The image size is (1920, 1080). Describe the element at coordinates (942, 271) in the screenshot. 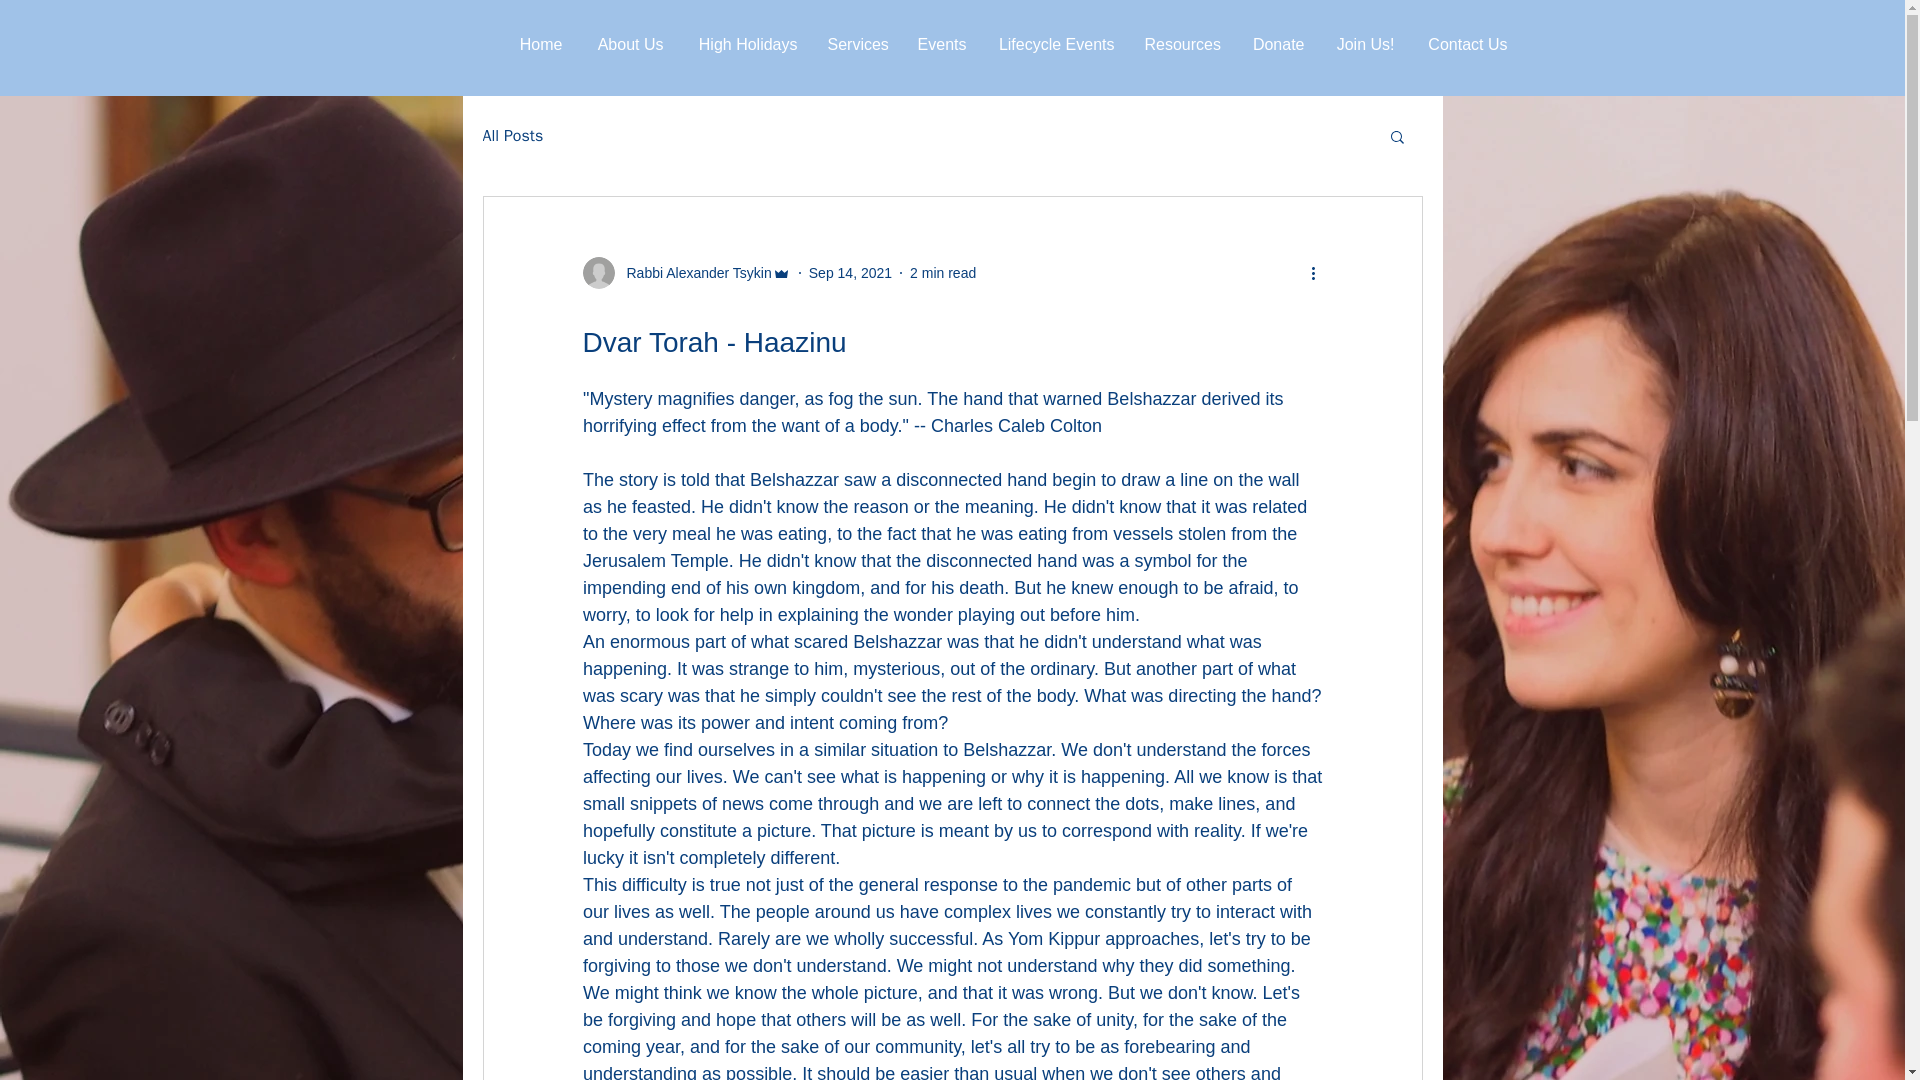

I see `2 min read` at that location.